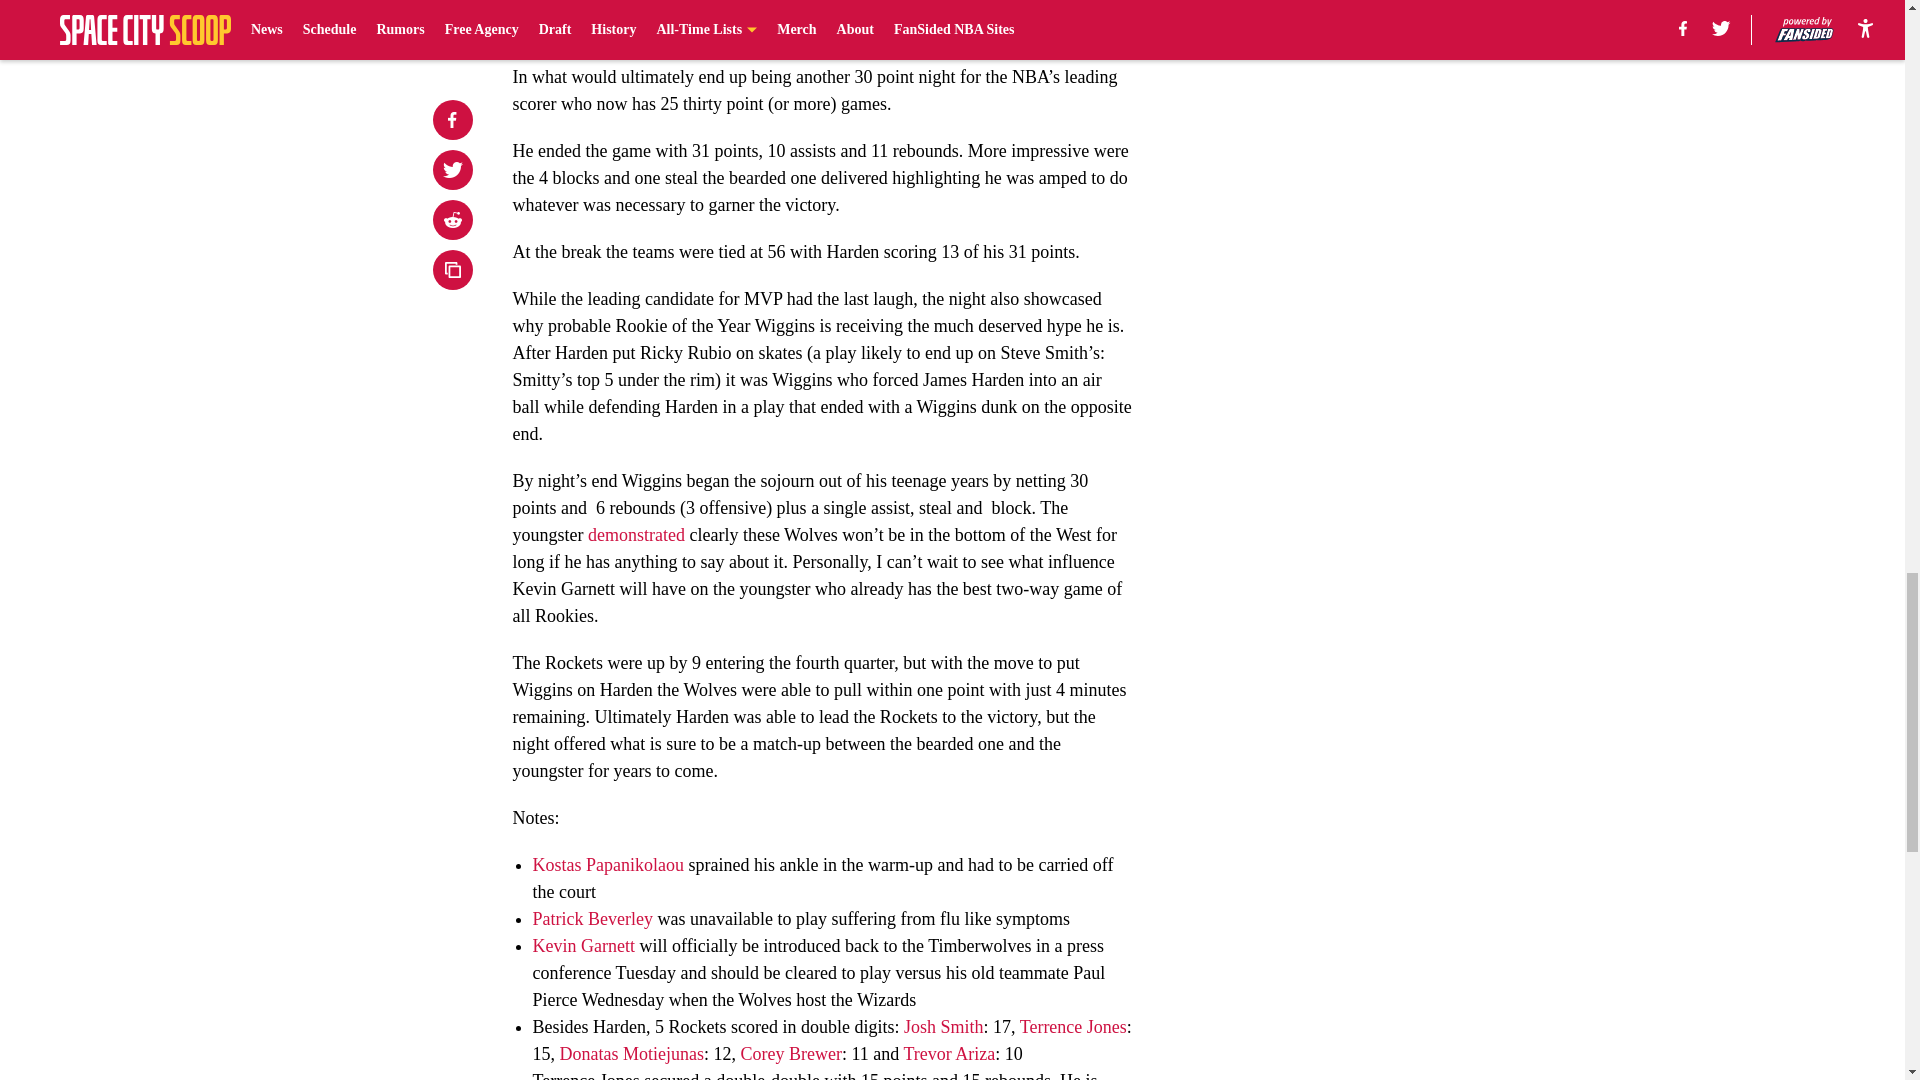 The image size is (1920, 1080). What do you see at coordinates (1073, 1026) in the screenshot?
I see `Terrence Jones` at bounding box center [1073, 1026].